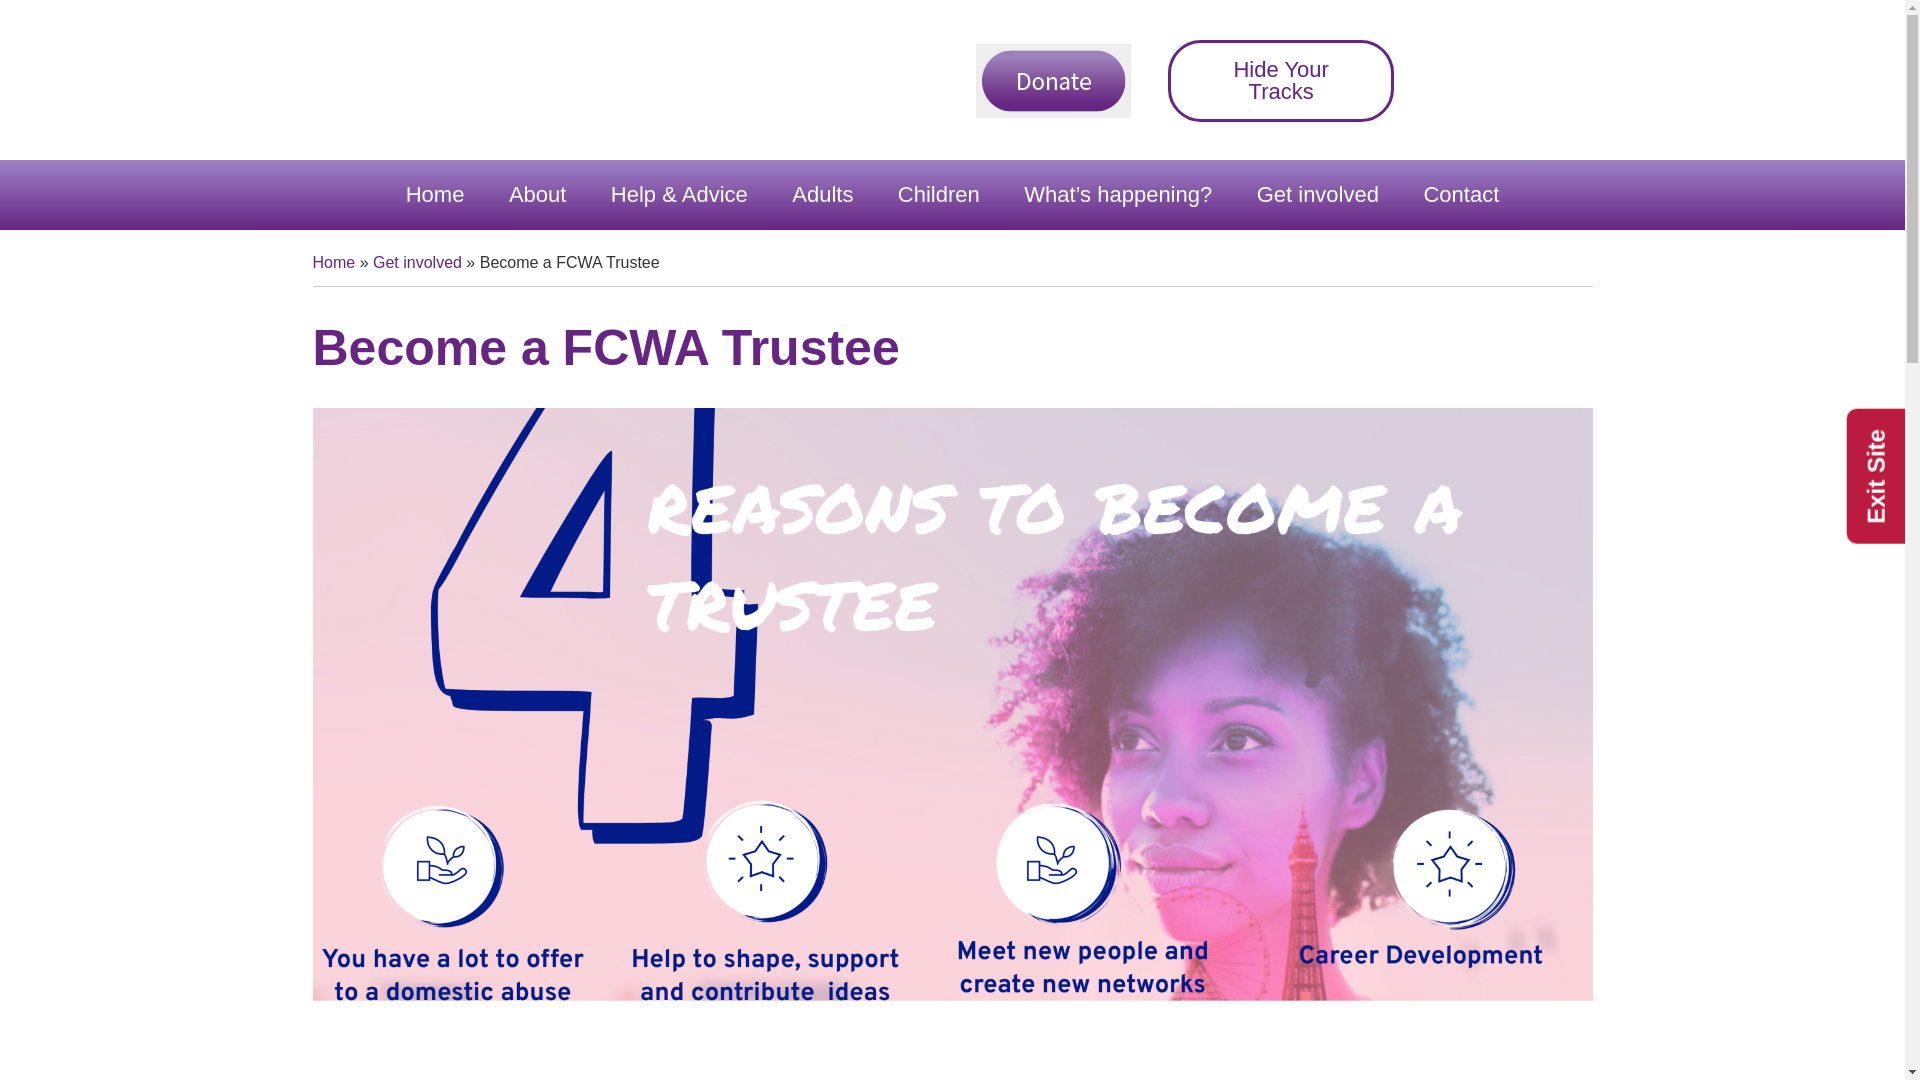 The width and height of the screenshot is (1920, 1080). Describe the element at coordinates (435, 194) in the screenshot. I see `Home` at that location.